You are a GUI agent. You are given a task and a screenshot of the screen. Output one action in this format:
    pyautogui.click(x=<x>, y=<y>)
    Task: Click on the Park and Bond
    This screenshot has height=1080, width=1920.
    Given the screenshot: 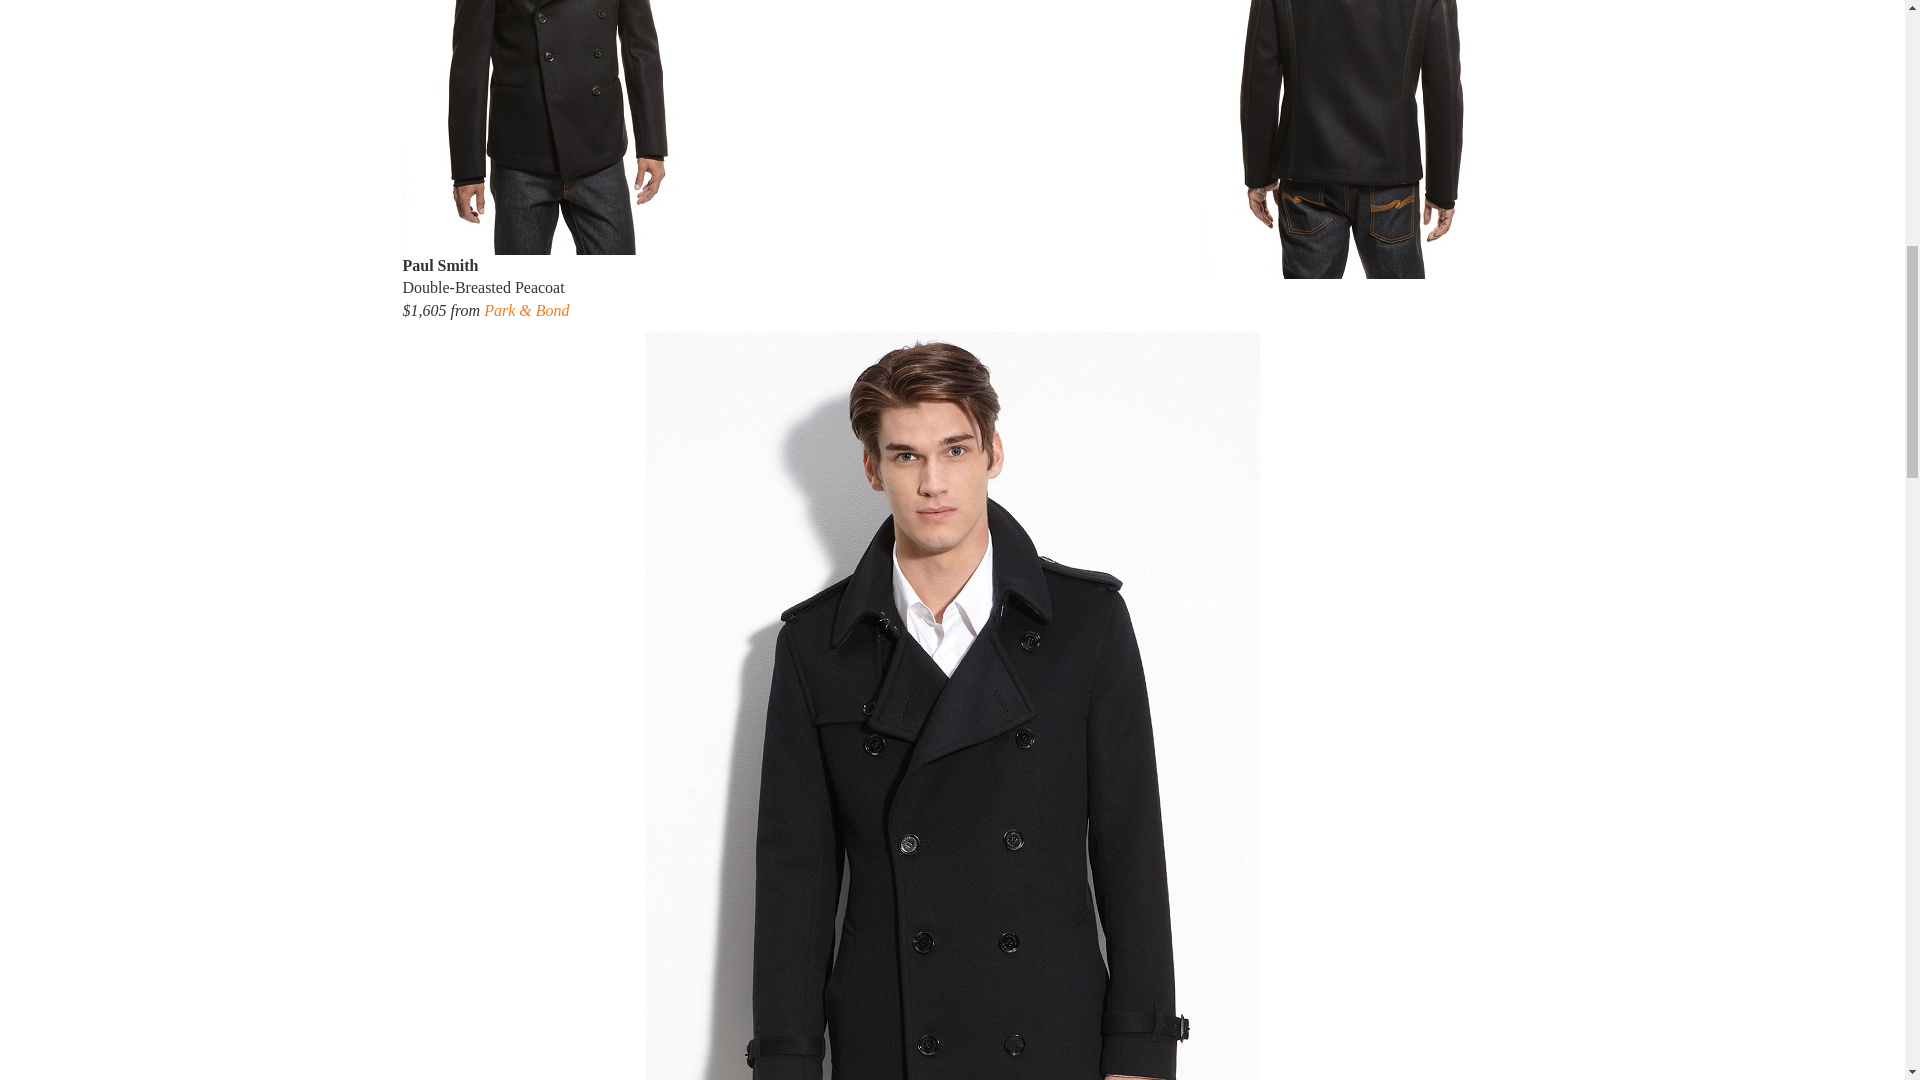 What is the action you would take?
    pyautogui.click(x=526, y=310)
    